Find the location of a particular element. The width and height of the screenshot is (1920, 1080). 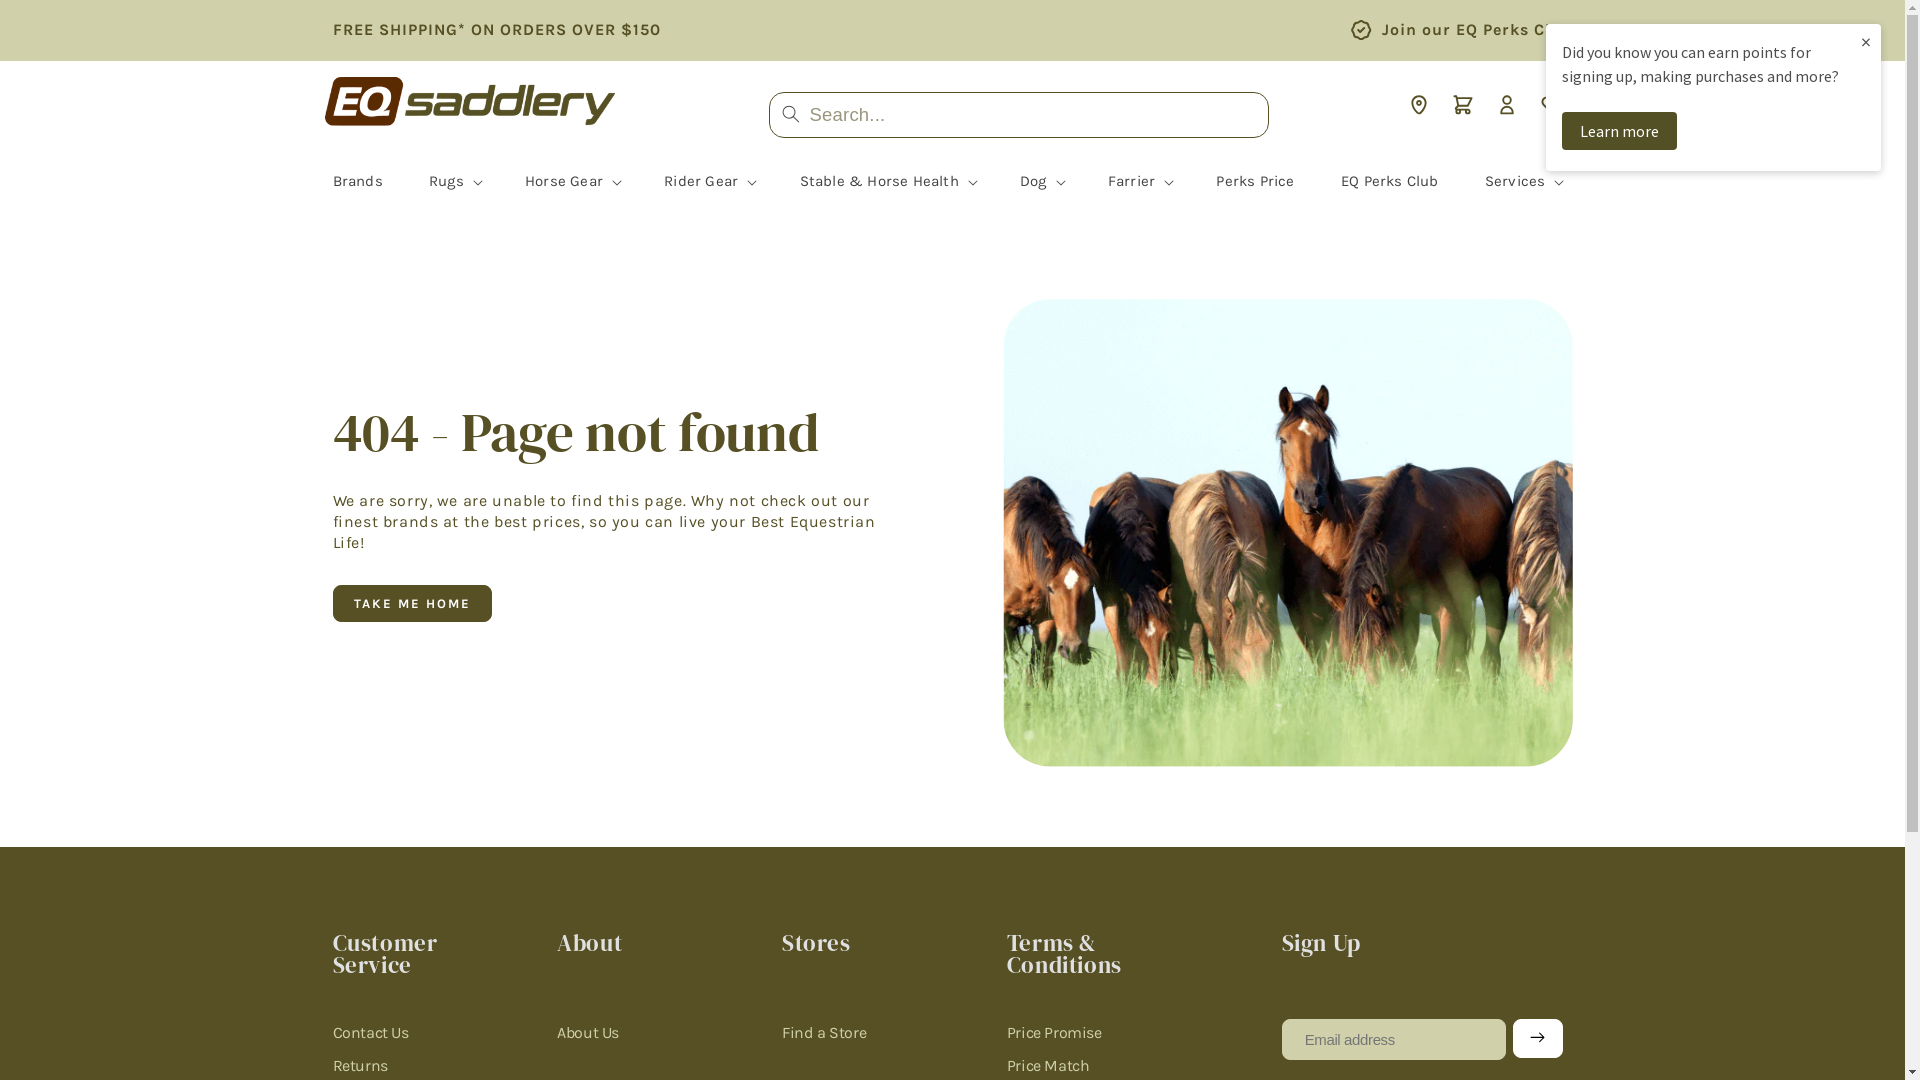

FREE SHIPPING* ON ORDERS OVER $150 is located at coordinates (496, 30).